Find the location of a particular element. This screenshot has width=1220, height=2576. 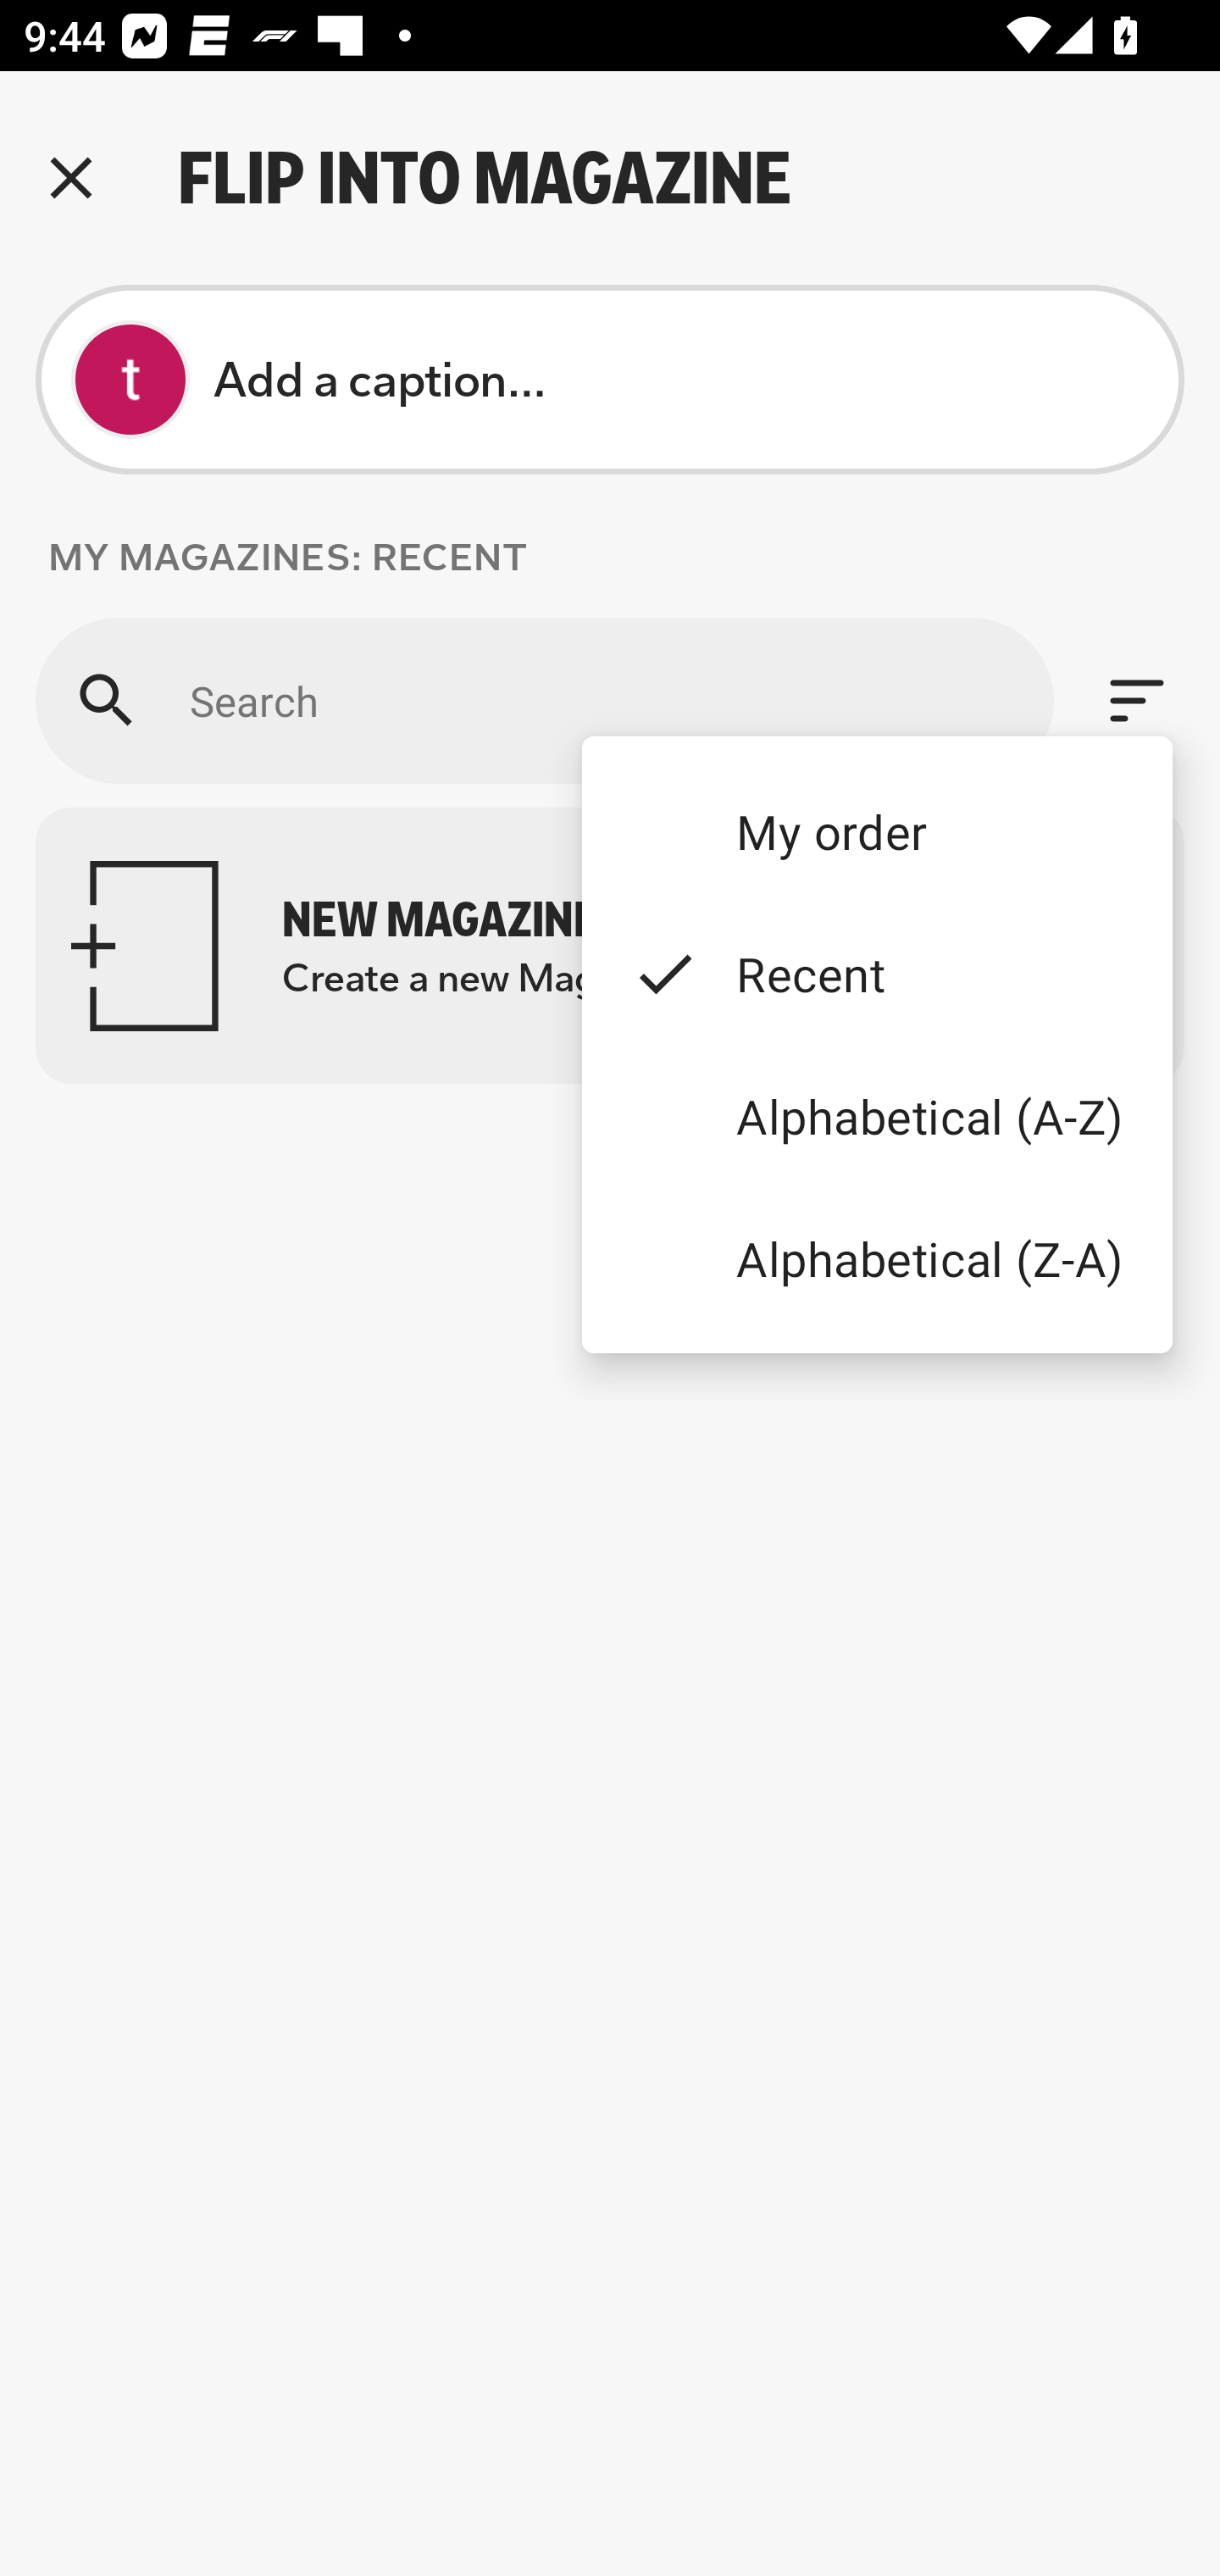

Alphabetical (A-Z) is located at coordinates (876, 1117).